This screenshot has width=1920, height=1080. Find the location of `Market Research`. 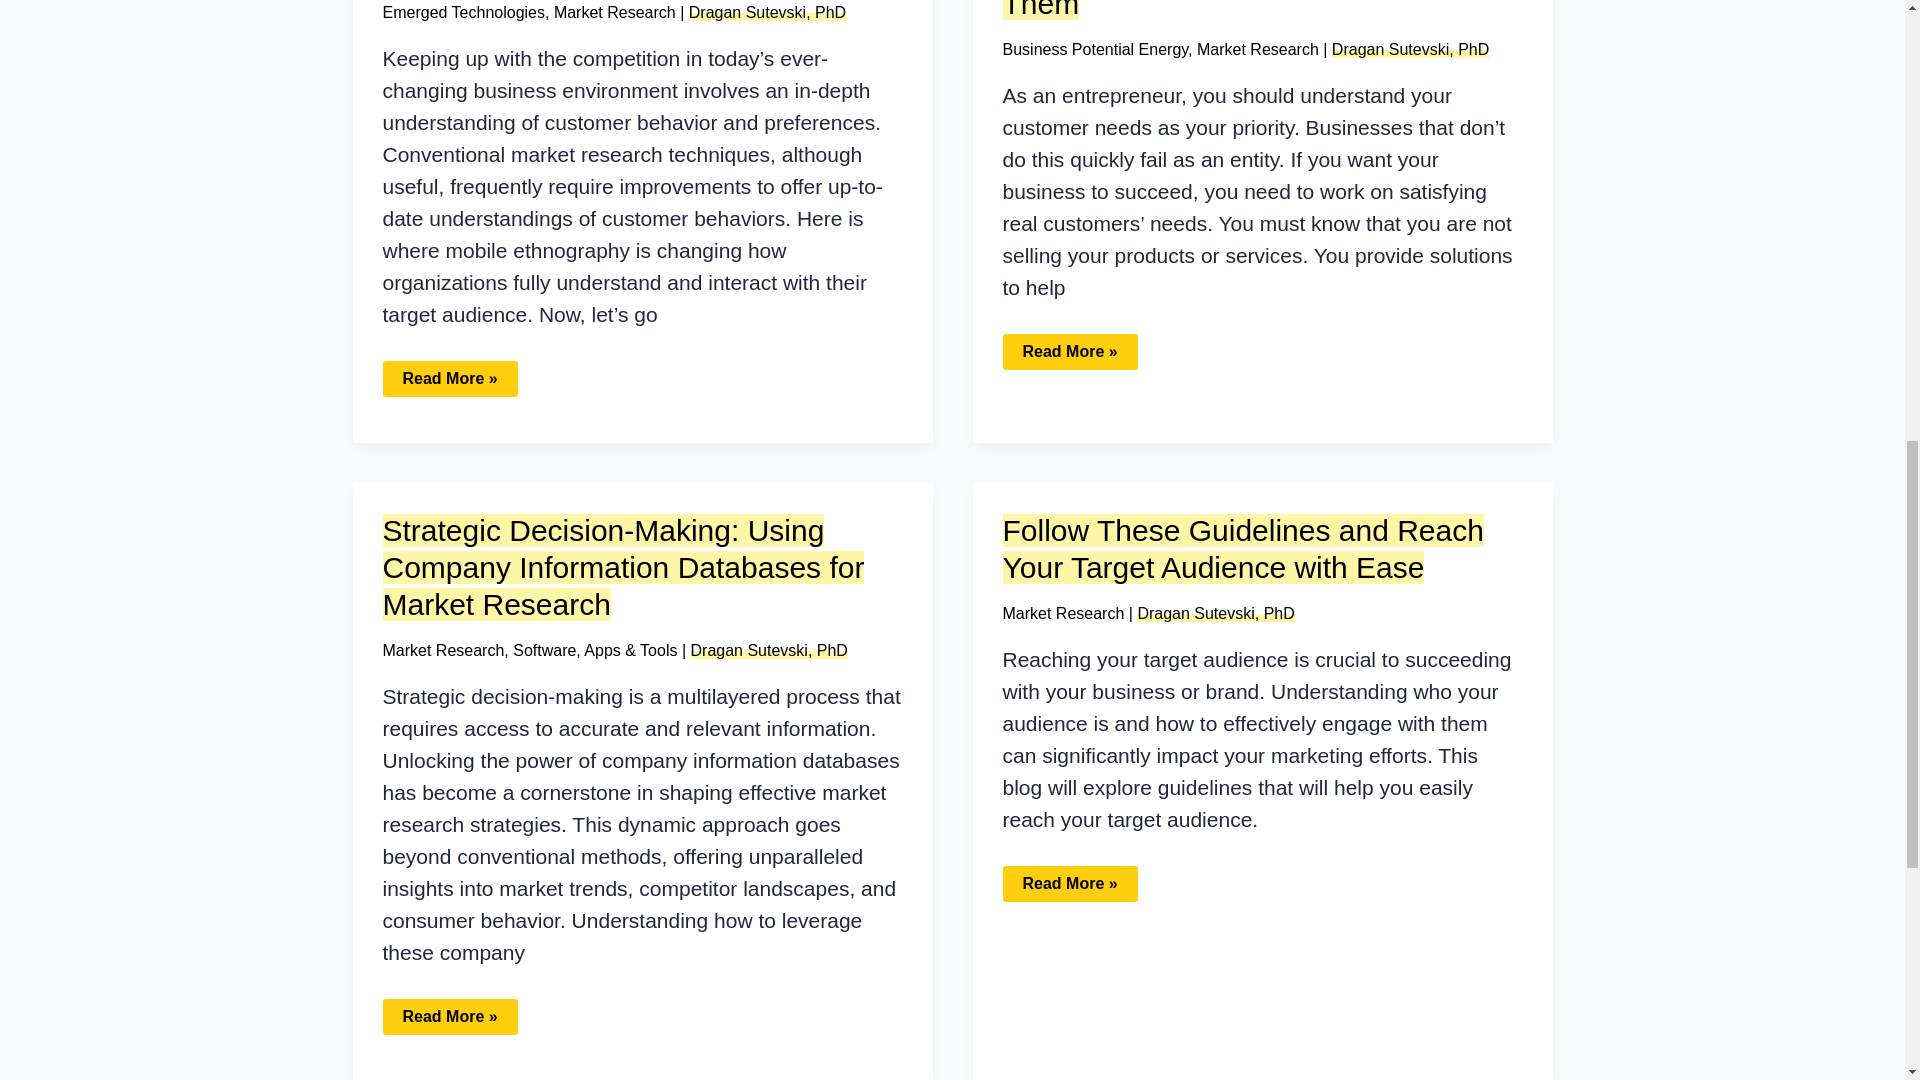

Market Research is located at coordinates (442, 650).